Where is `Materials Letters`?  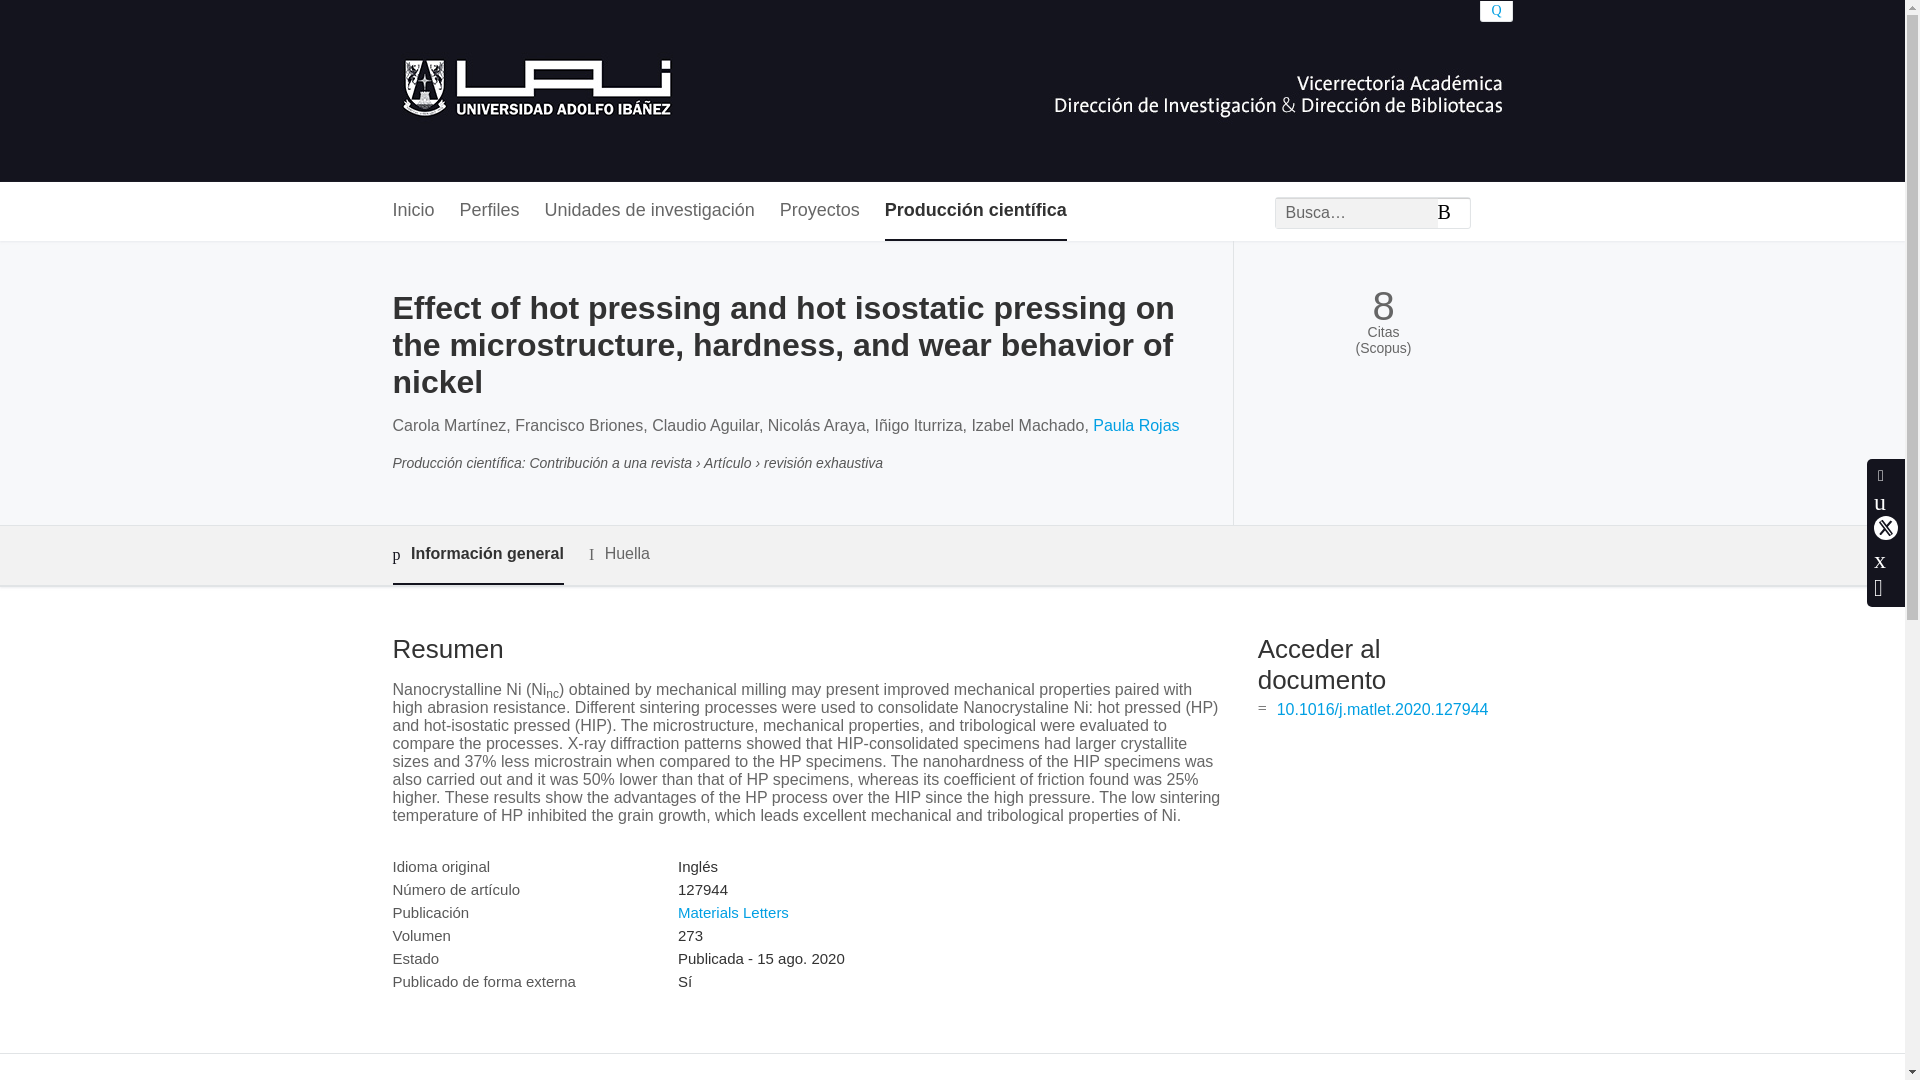
Materials Letters is located at coordinates (733, 912).